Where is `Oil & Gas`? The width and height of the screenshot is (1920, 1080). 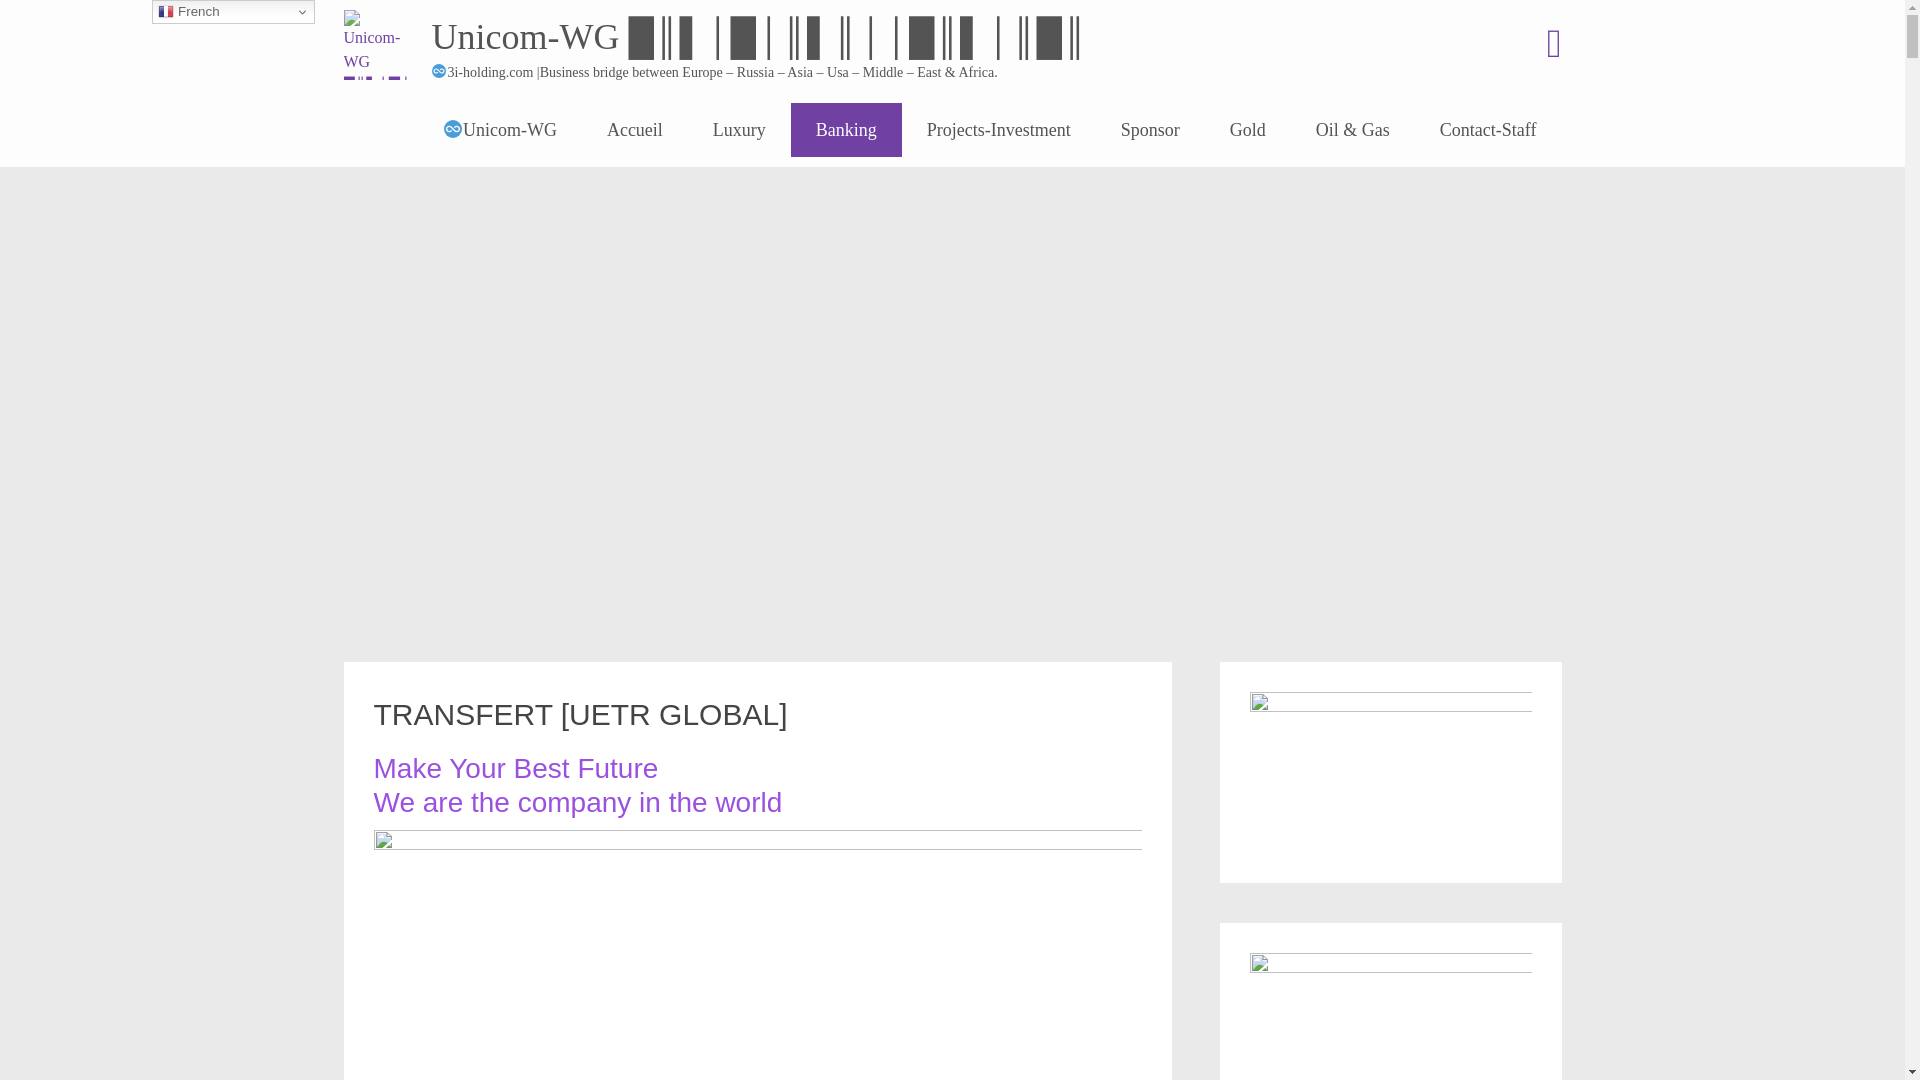
Oil & Gas is located at coordinates (1353, 130).